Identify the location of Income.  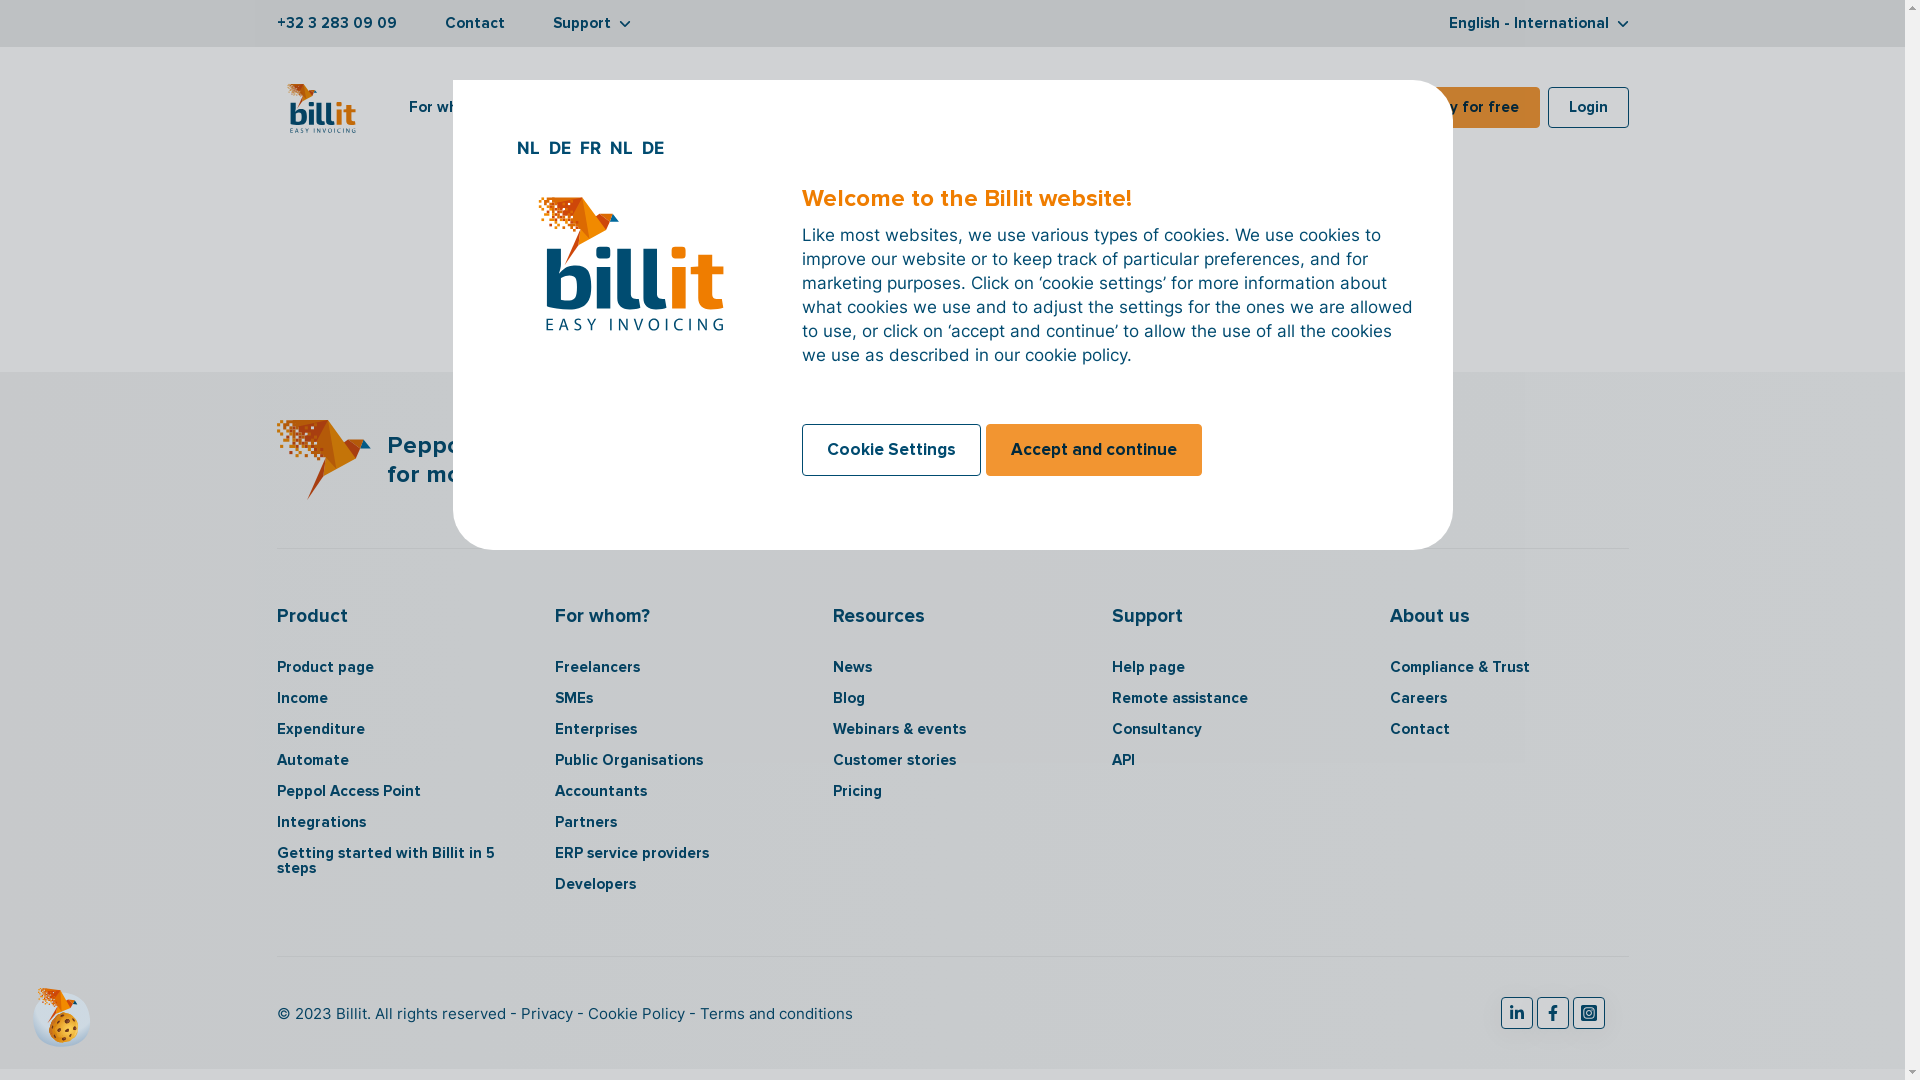
(395, 698).